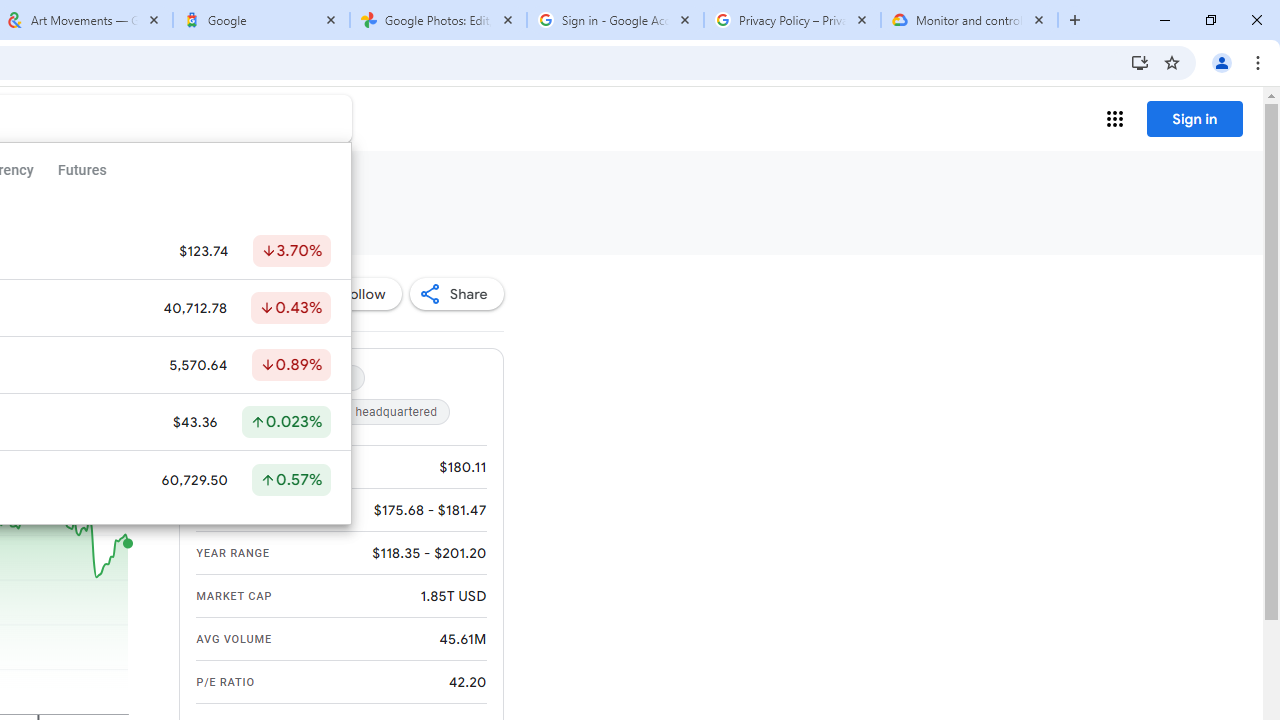 The height and width of the screenshot is (720, 1280). Describe the element at coordinates (260, 218) in the screenshot. I see `VIX 17.55 Up by 7.87% +1.28` at that location.